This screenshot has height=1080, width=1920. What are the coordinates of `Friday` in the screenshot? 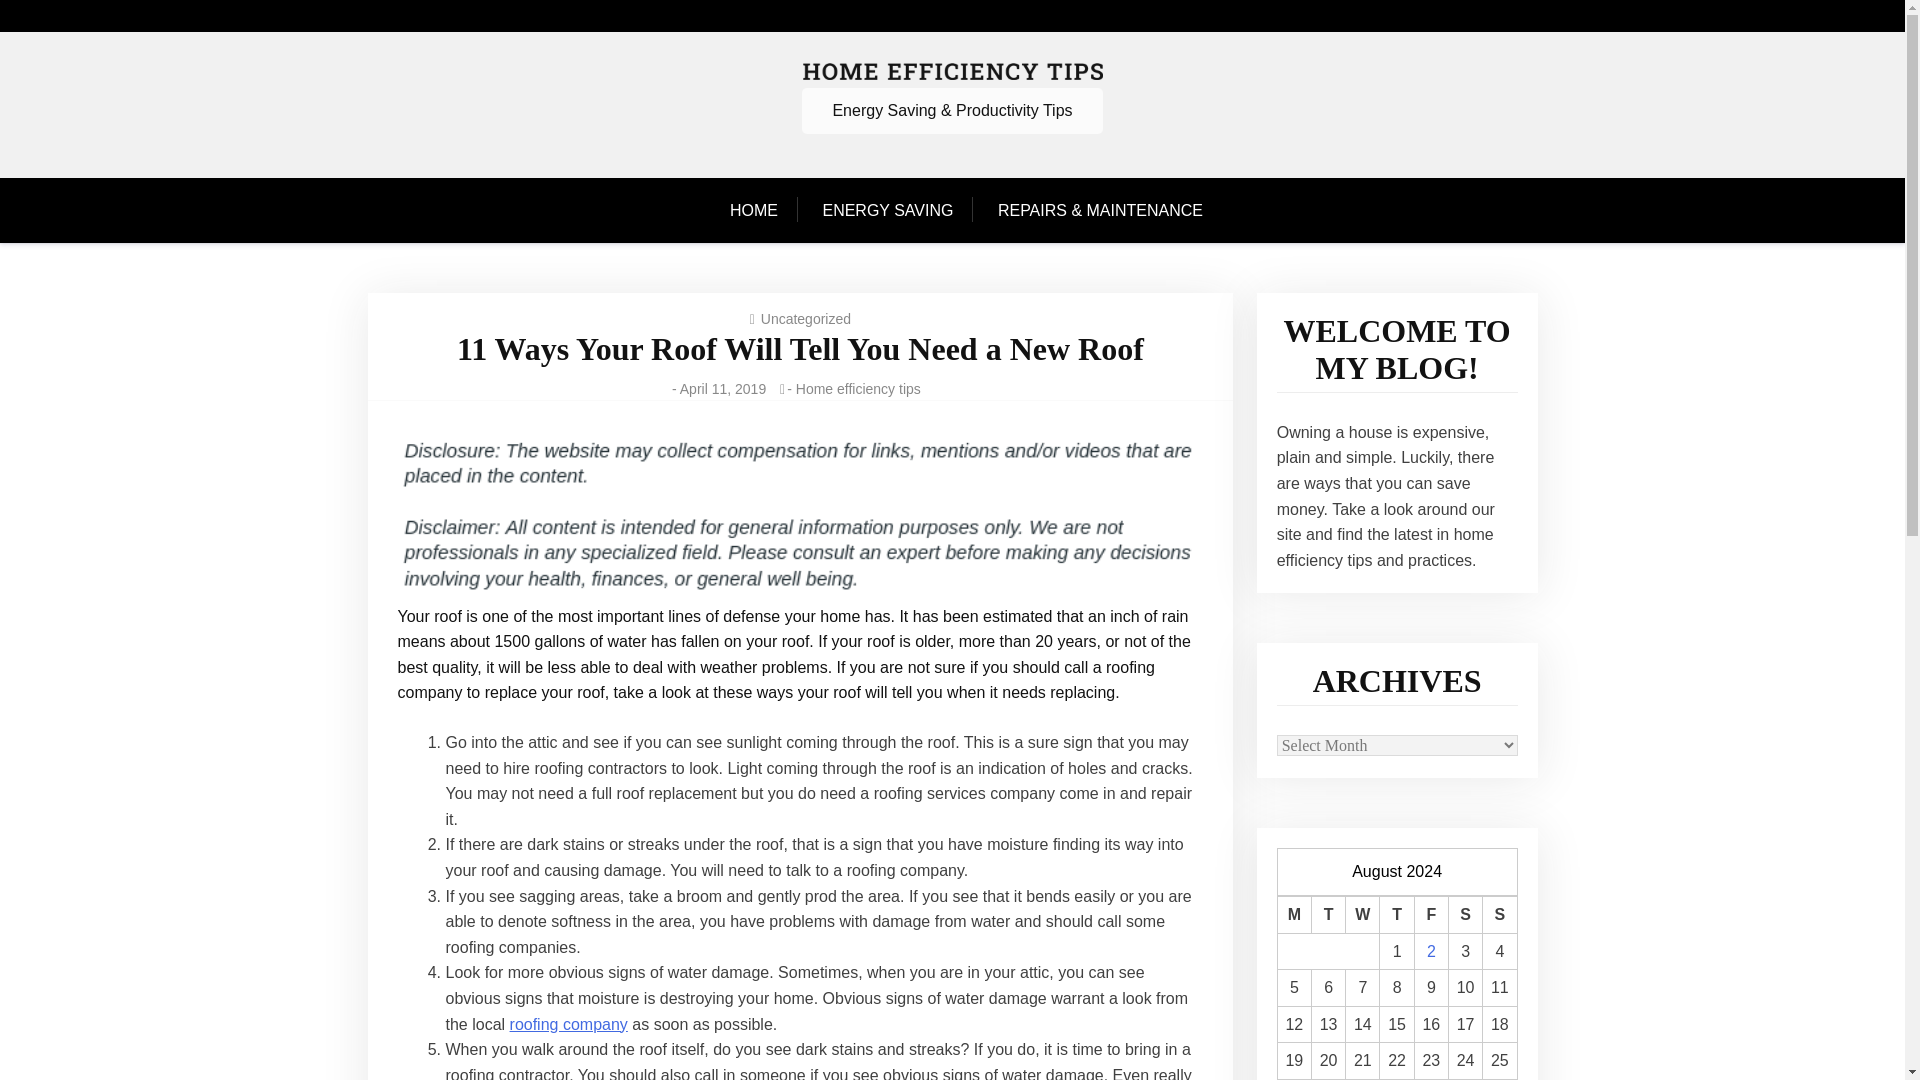 It's located at (1430, 916).